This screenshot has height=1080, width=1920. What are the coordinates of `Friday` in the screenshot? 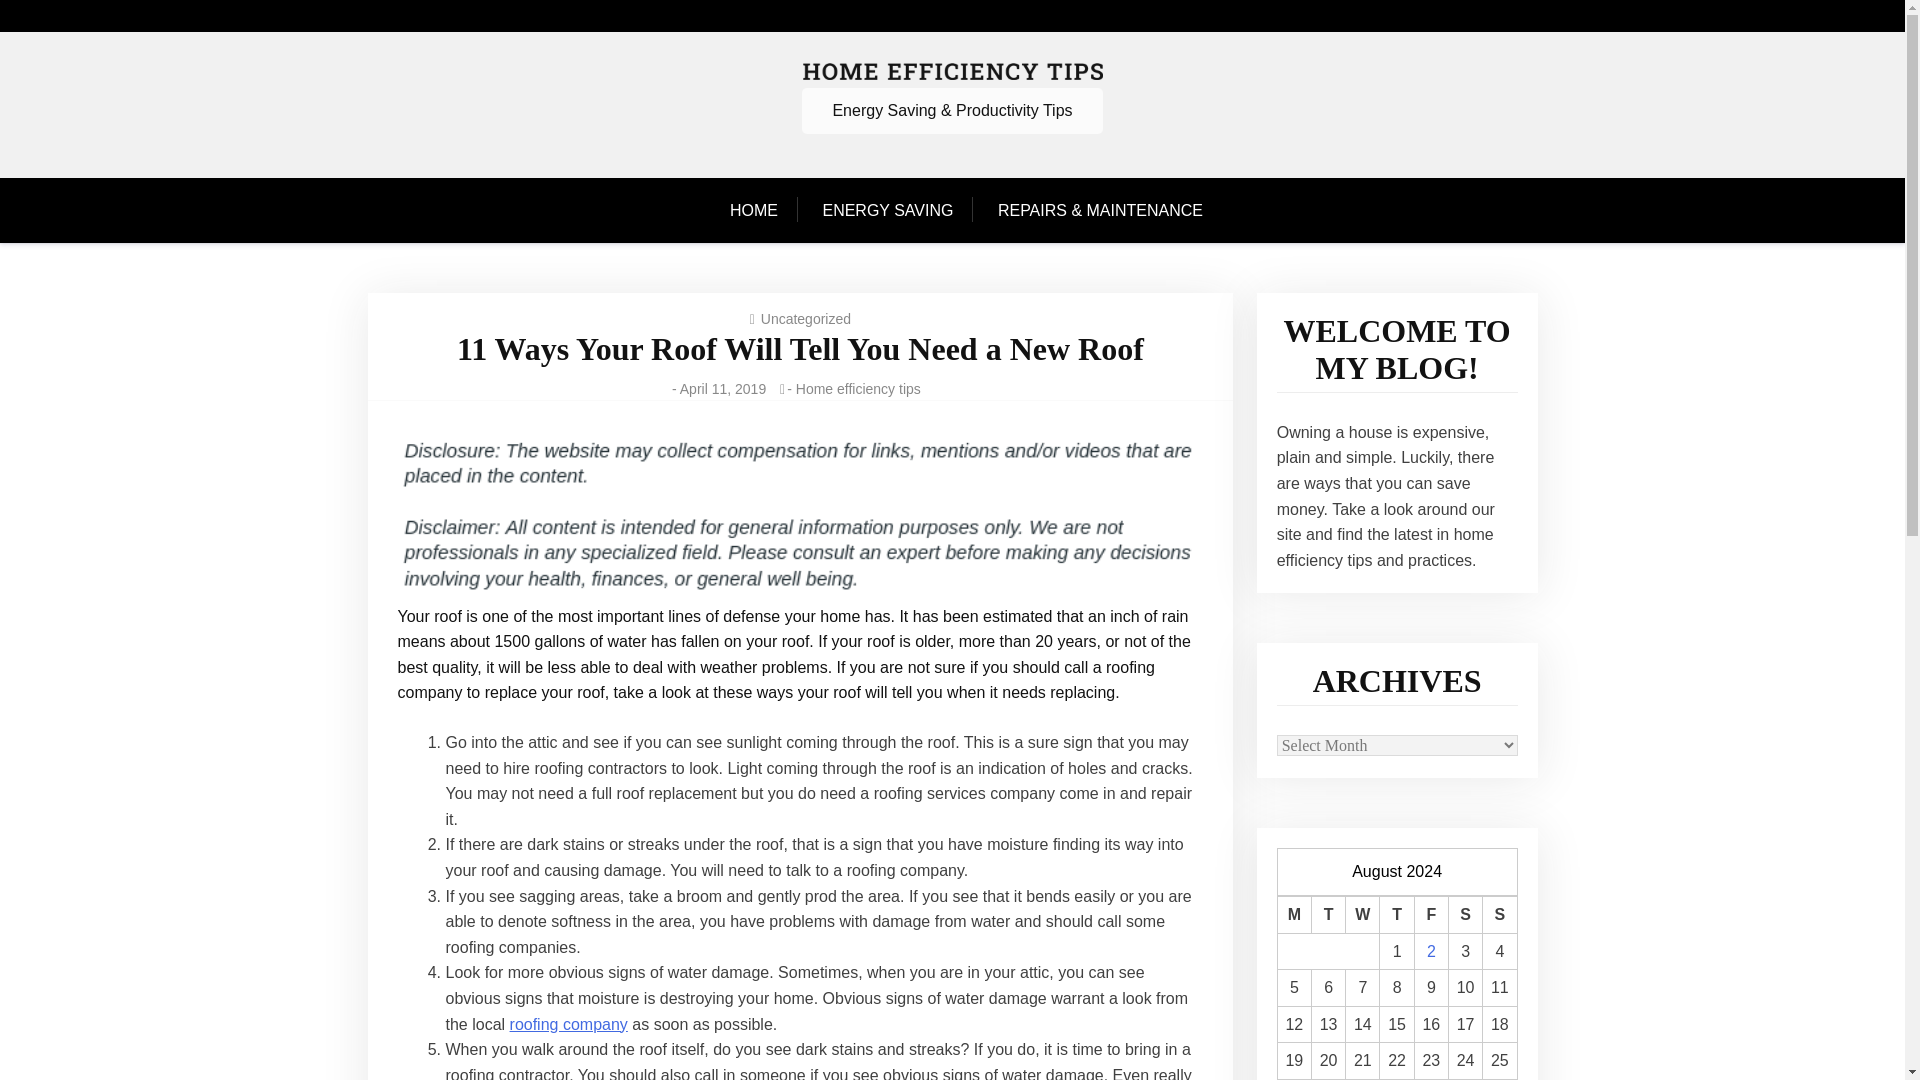 It's located at (1430, 916).